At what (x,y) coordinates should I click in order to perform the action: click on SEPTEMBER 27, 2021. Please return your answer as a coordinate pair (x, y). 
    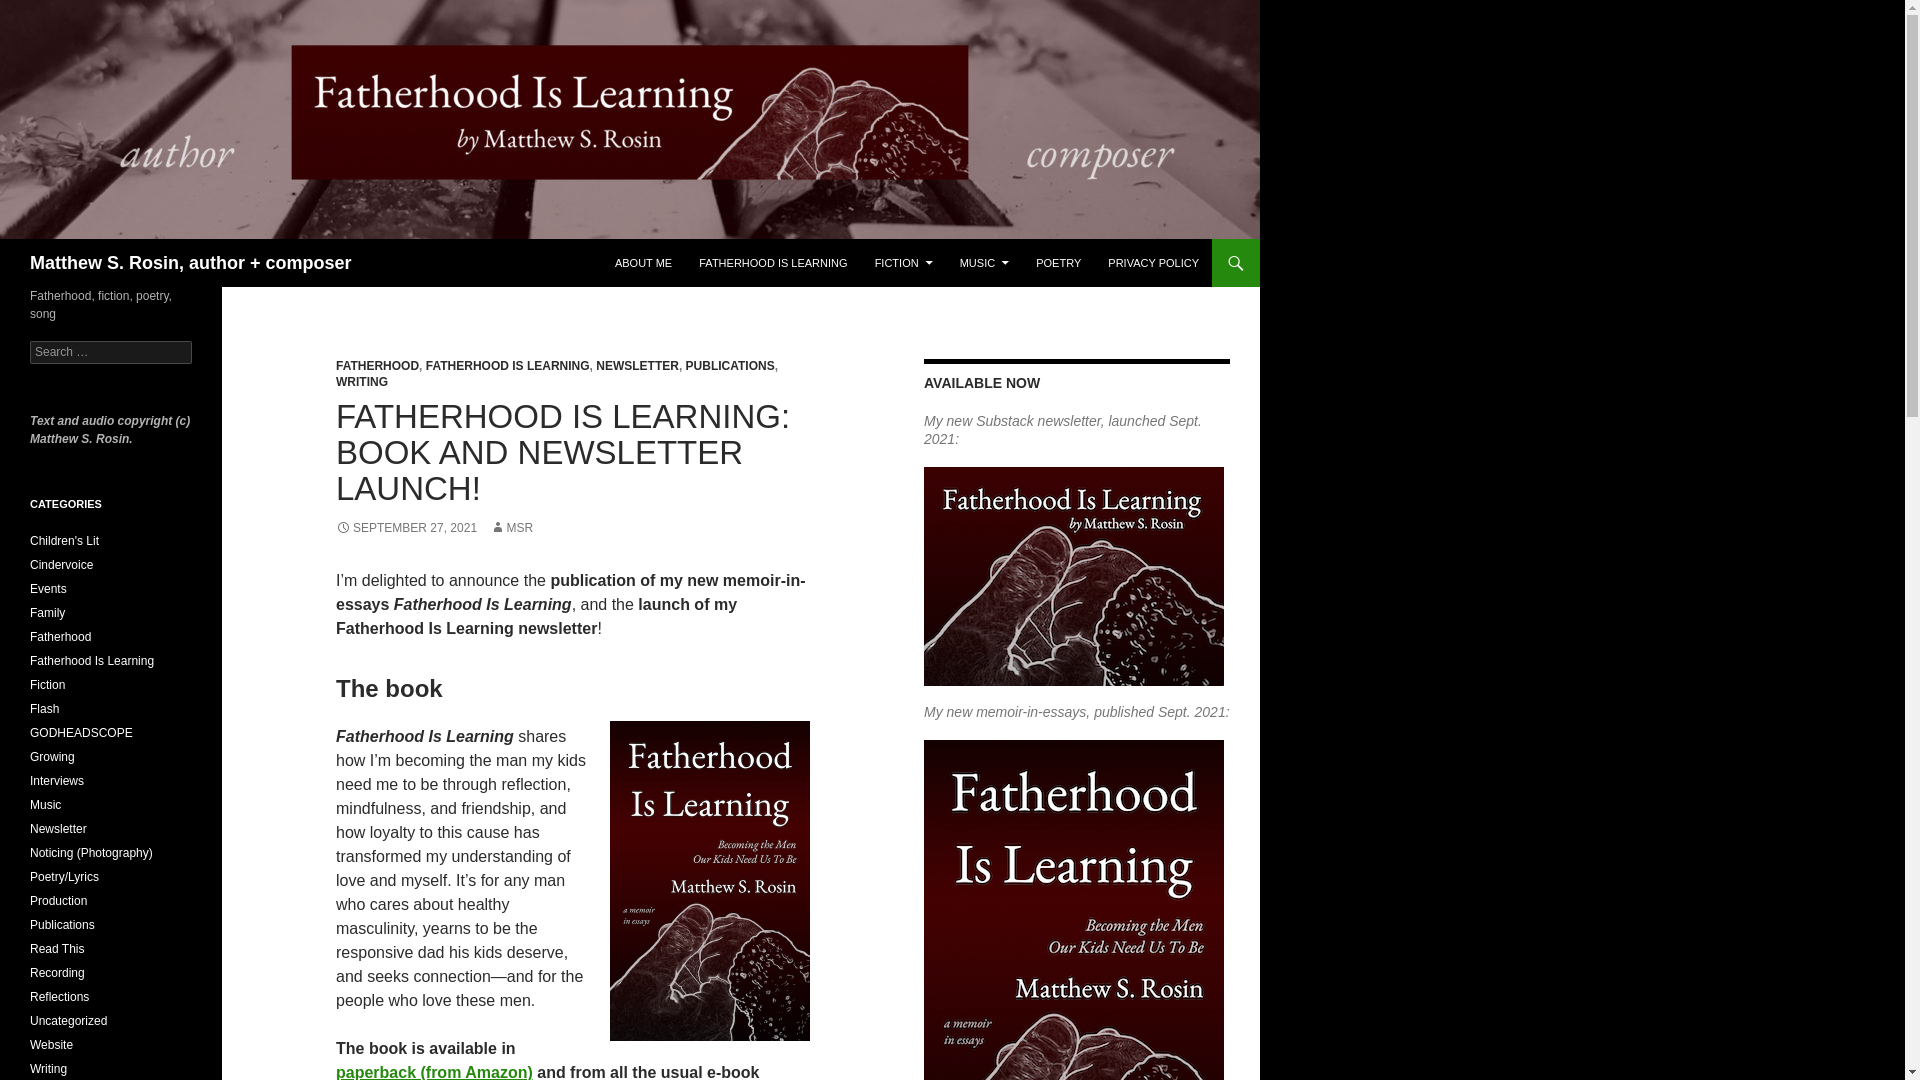
    Looking at the image, I should click on (406, 527).